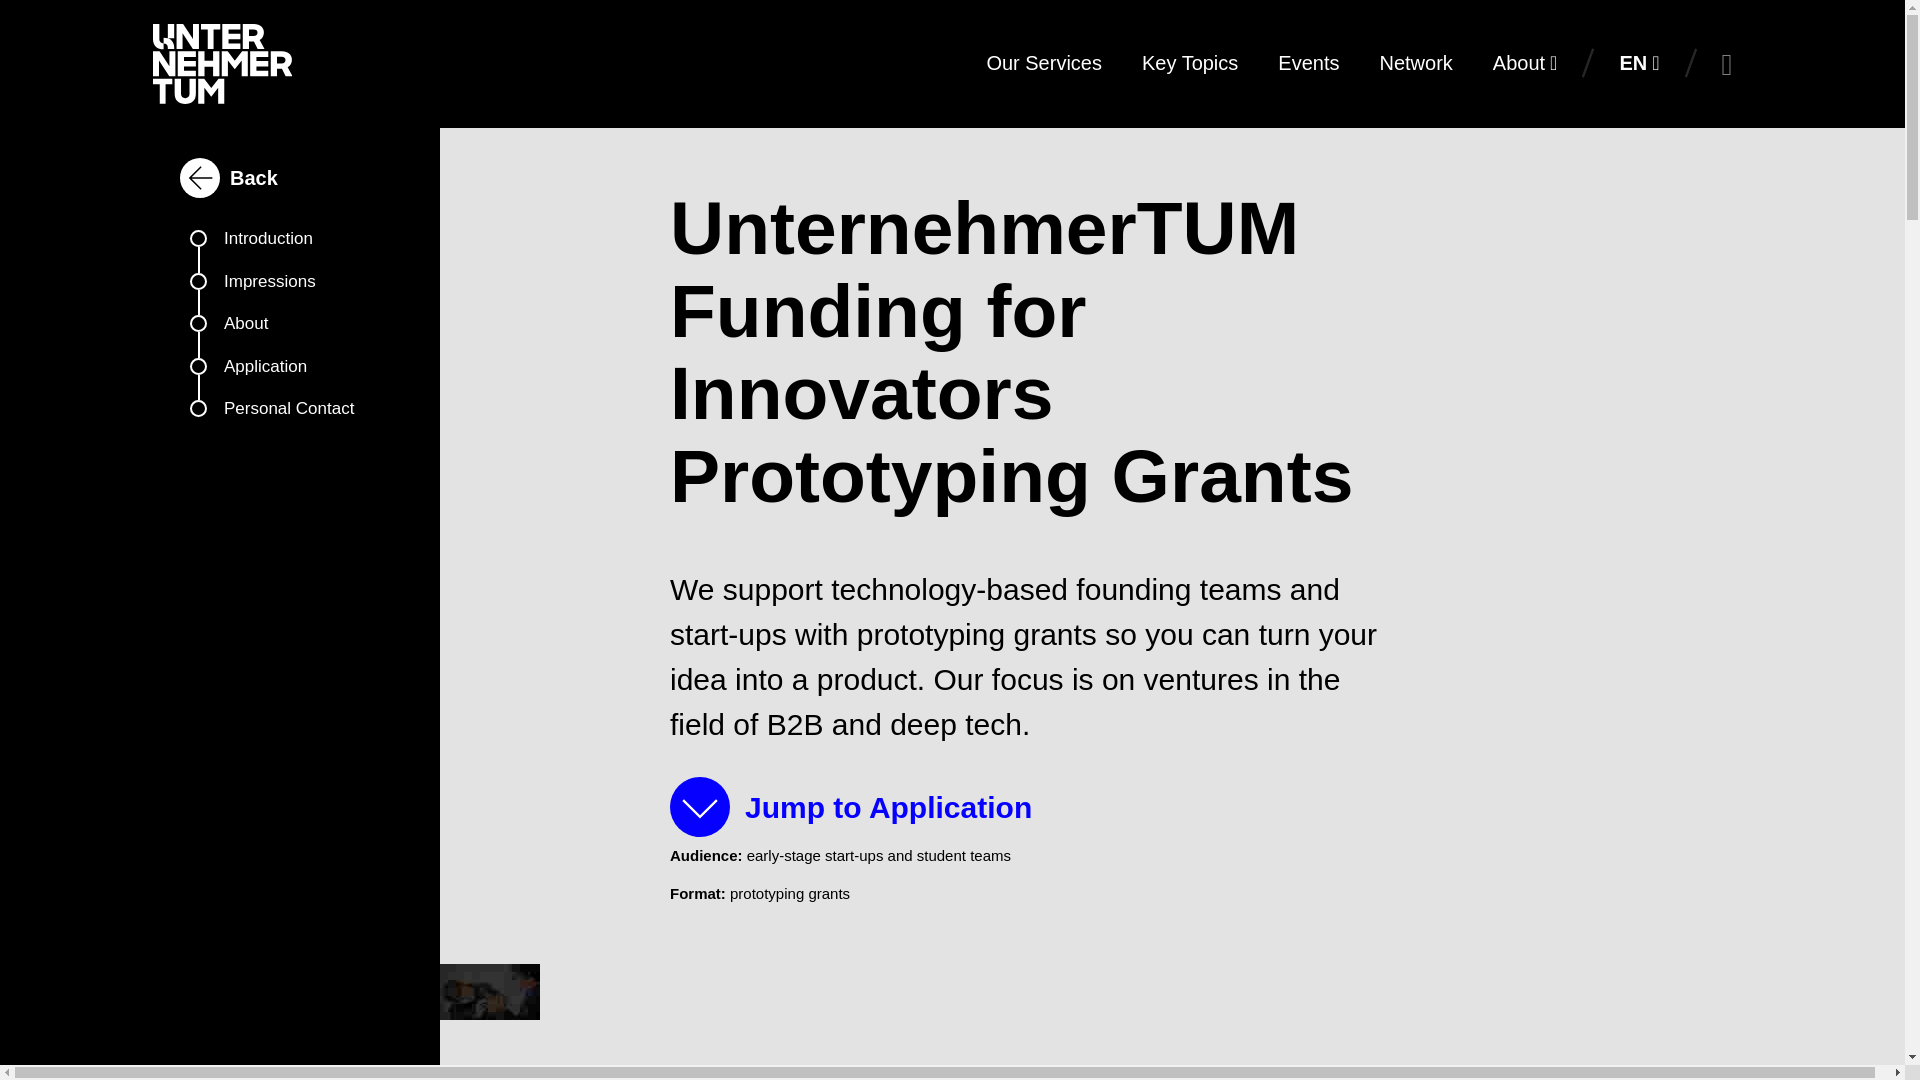  Describe the element at coordinates (234, 177) in the screenshot. I see `Back` at that location.